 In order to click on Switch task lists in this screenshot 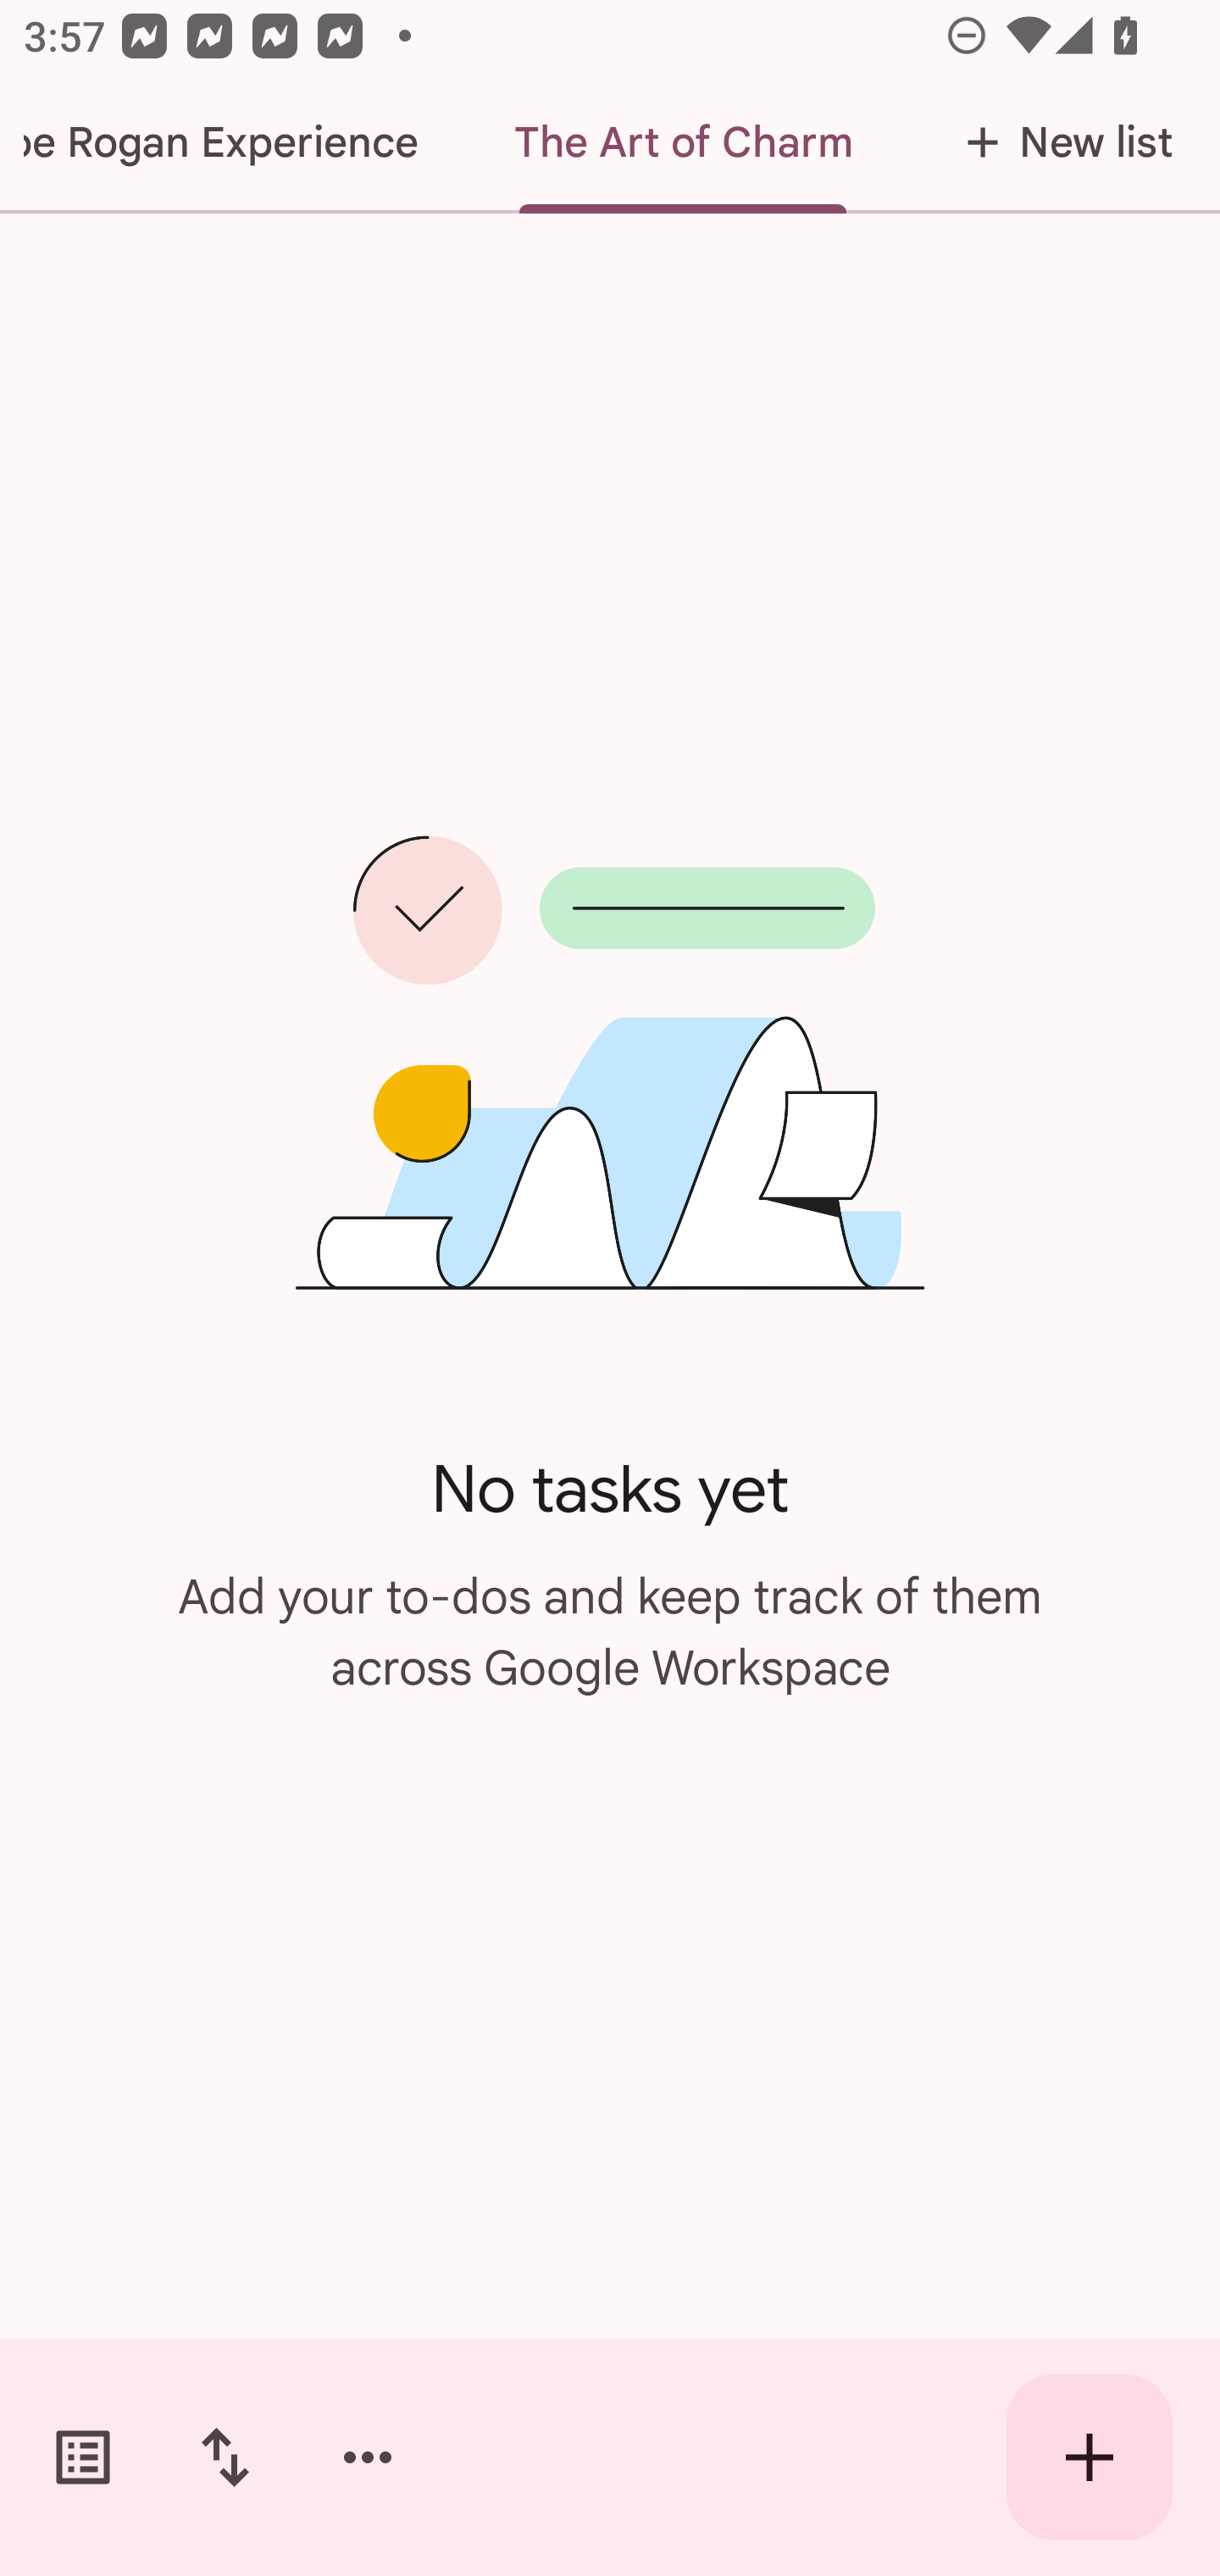, I will do `click(83, 2457)`.